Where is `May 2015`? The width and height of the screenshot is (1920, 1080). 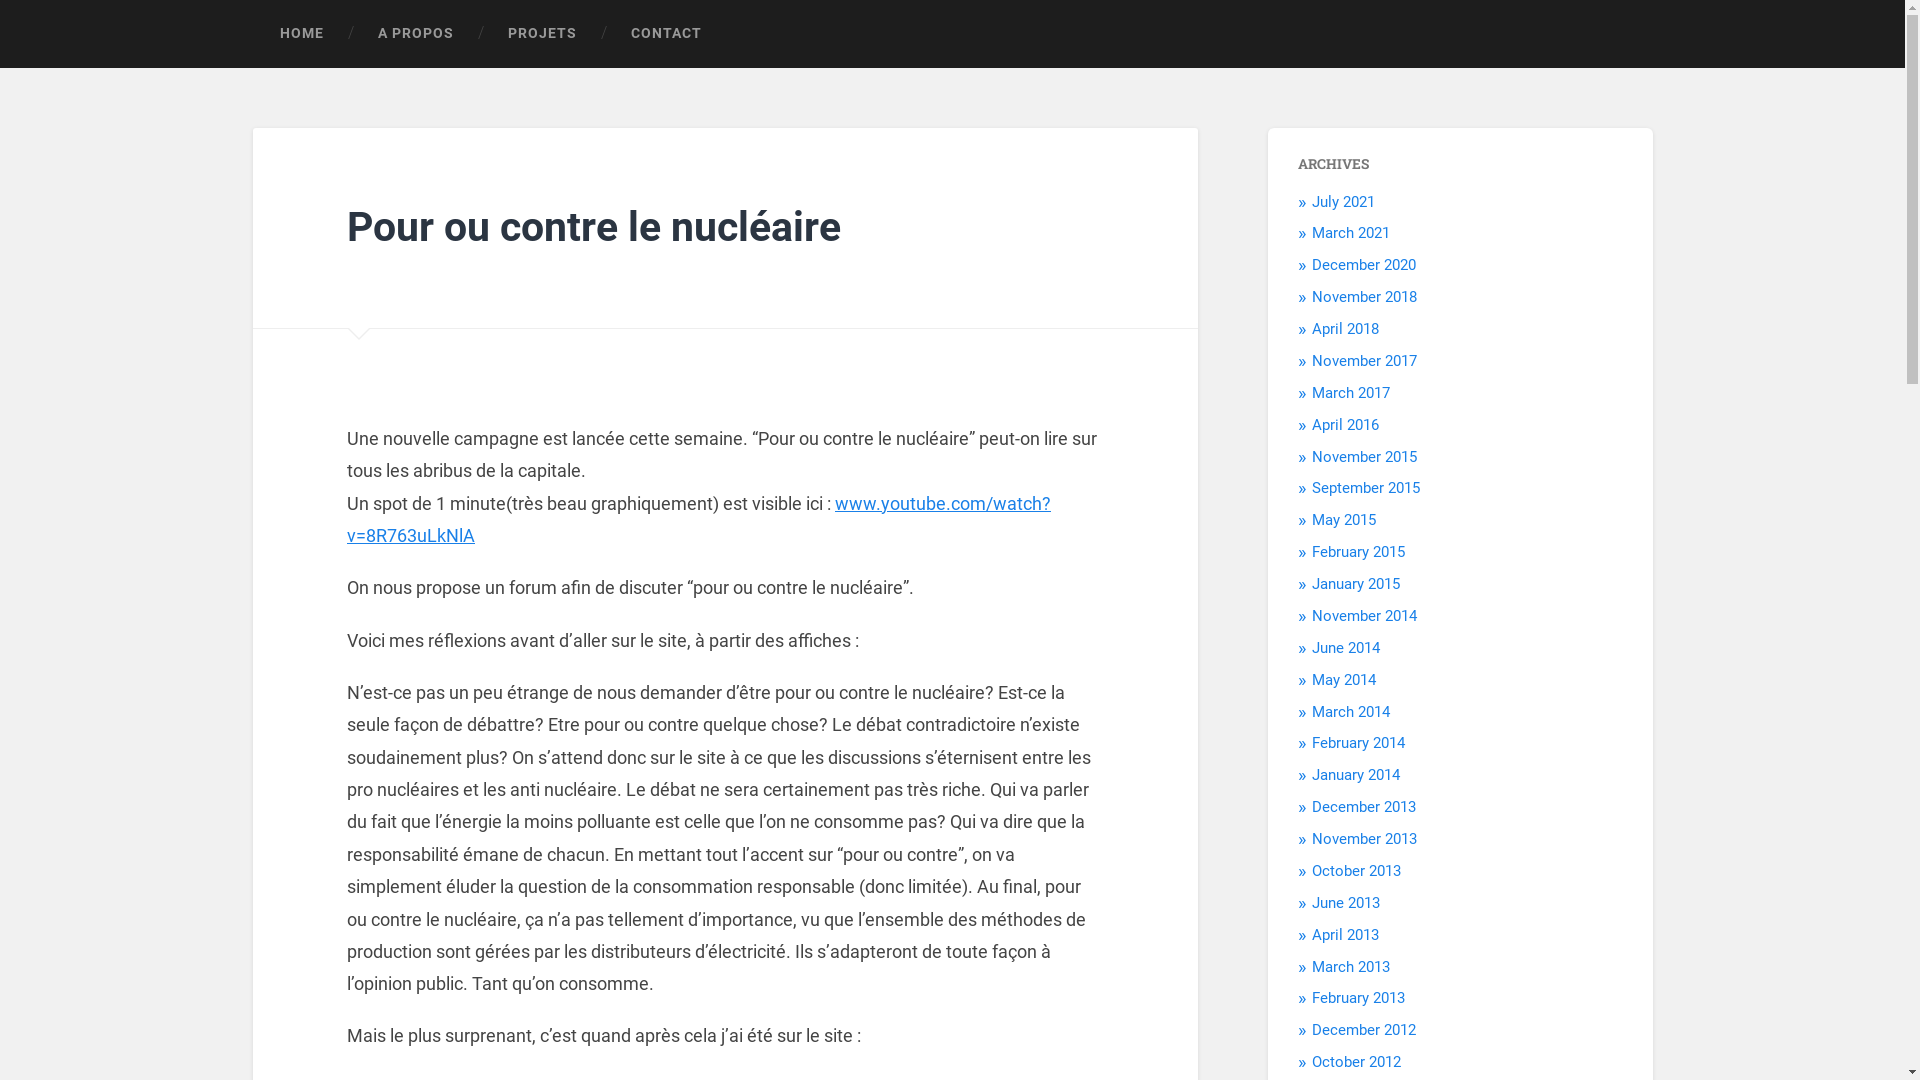 May 2015 is located at coordinates (1344, 520).